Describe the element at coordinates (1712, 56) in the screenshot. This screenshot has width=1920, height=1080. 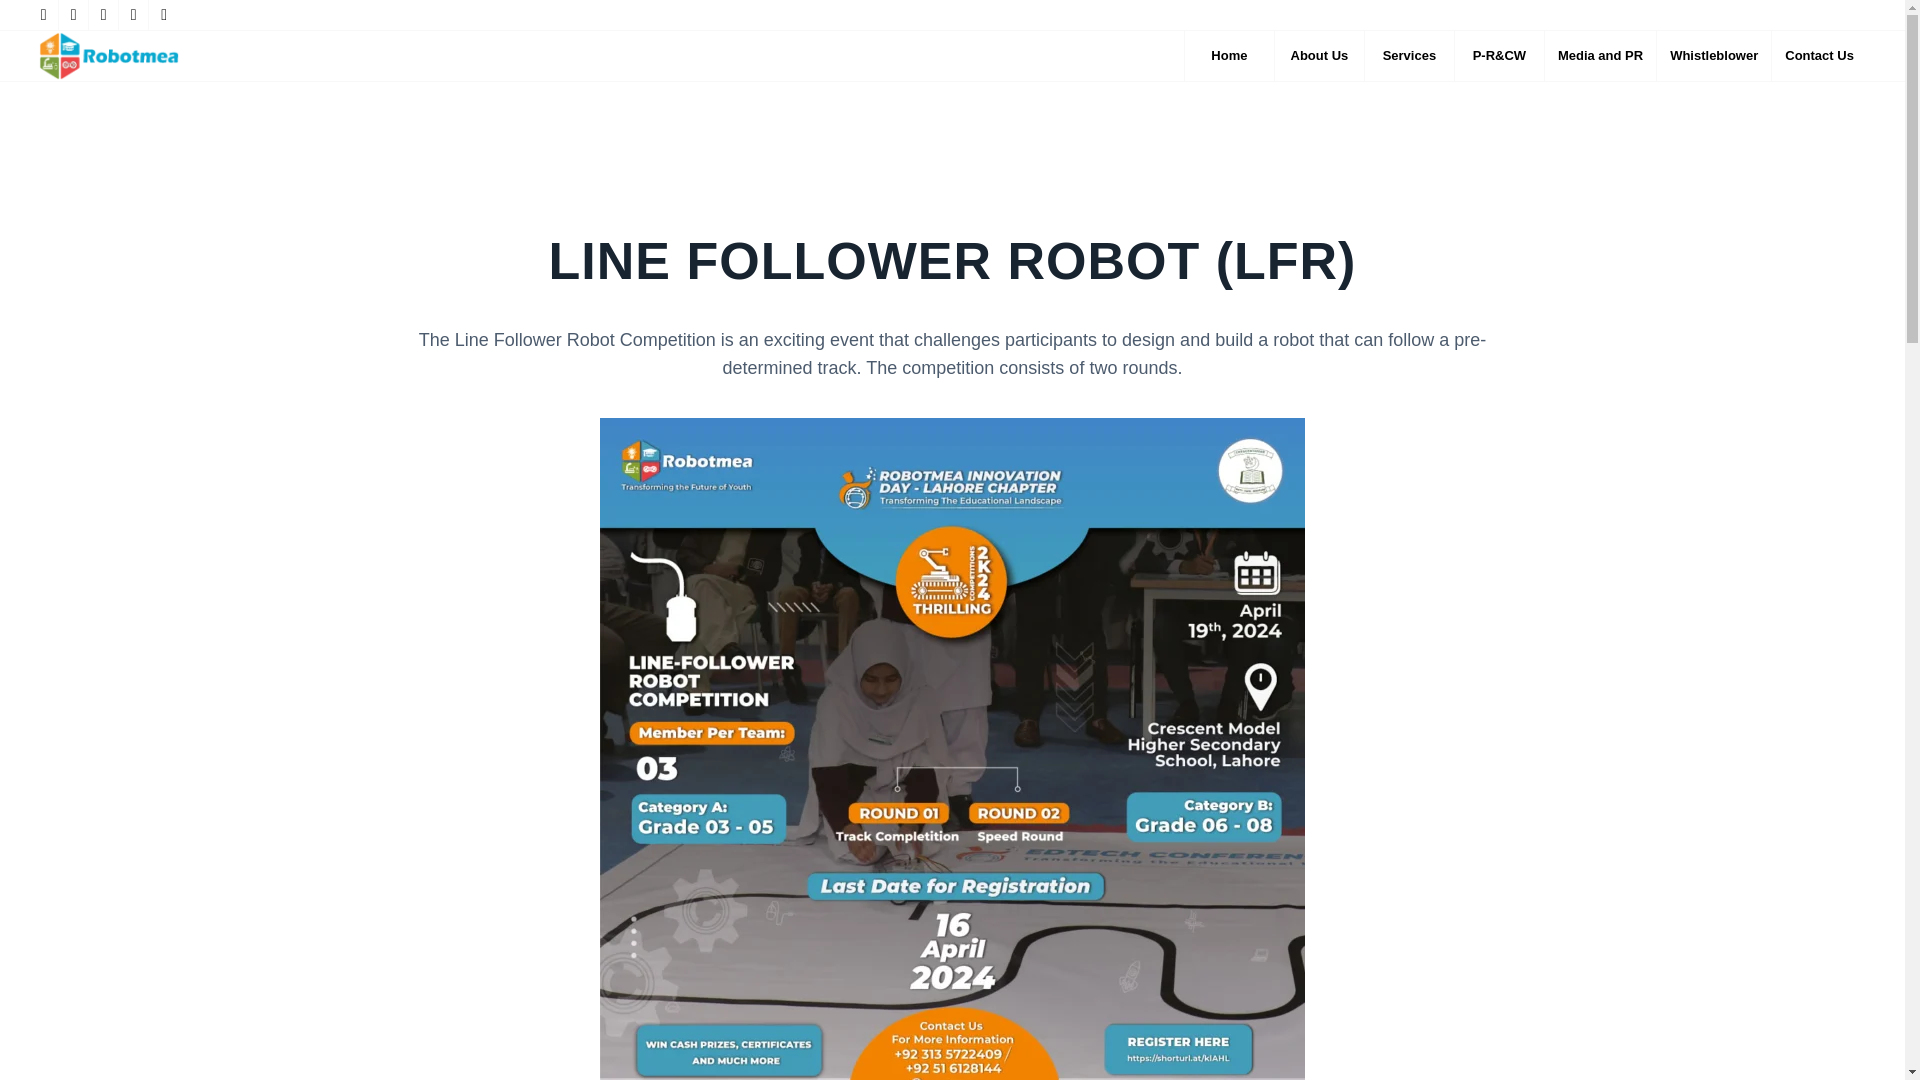
I see `Whistleblower` at that location.